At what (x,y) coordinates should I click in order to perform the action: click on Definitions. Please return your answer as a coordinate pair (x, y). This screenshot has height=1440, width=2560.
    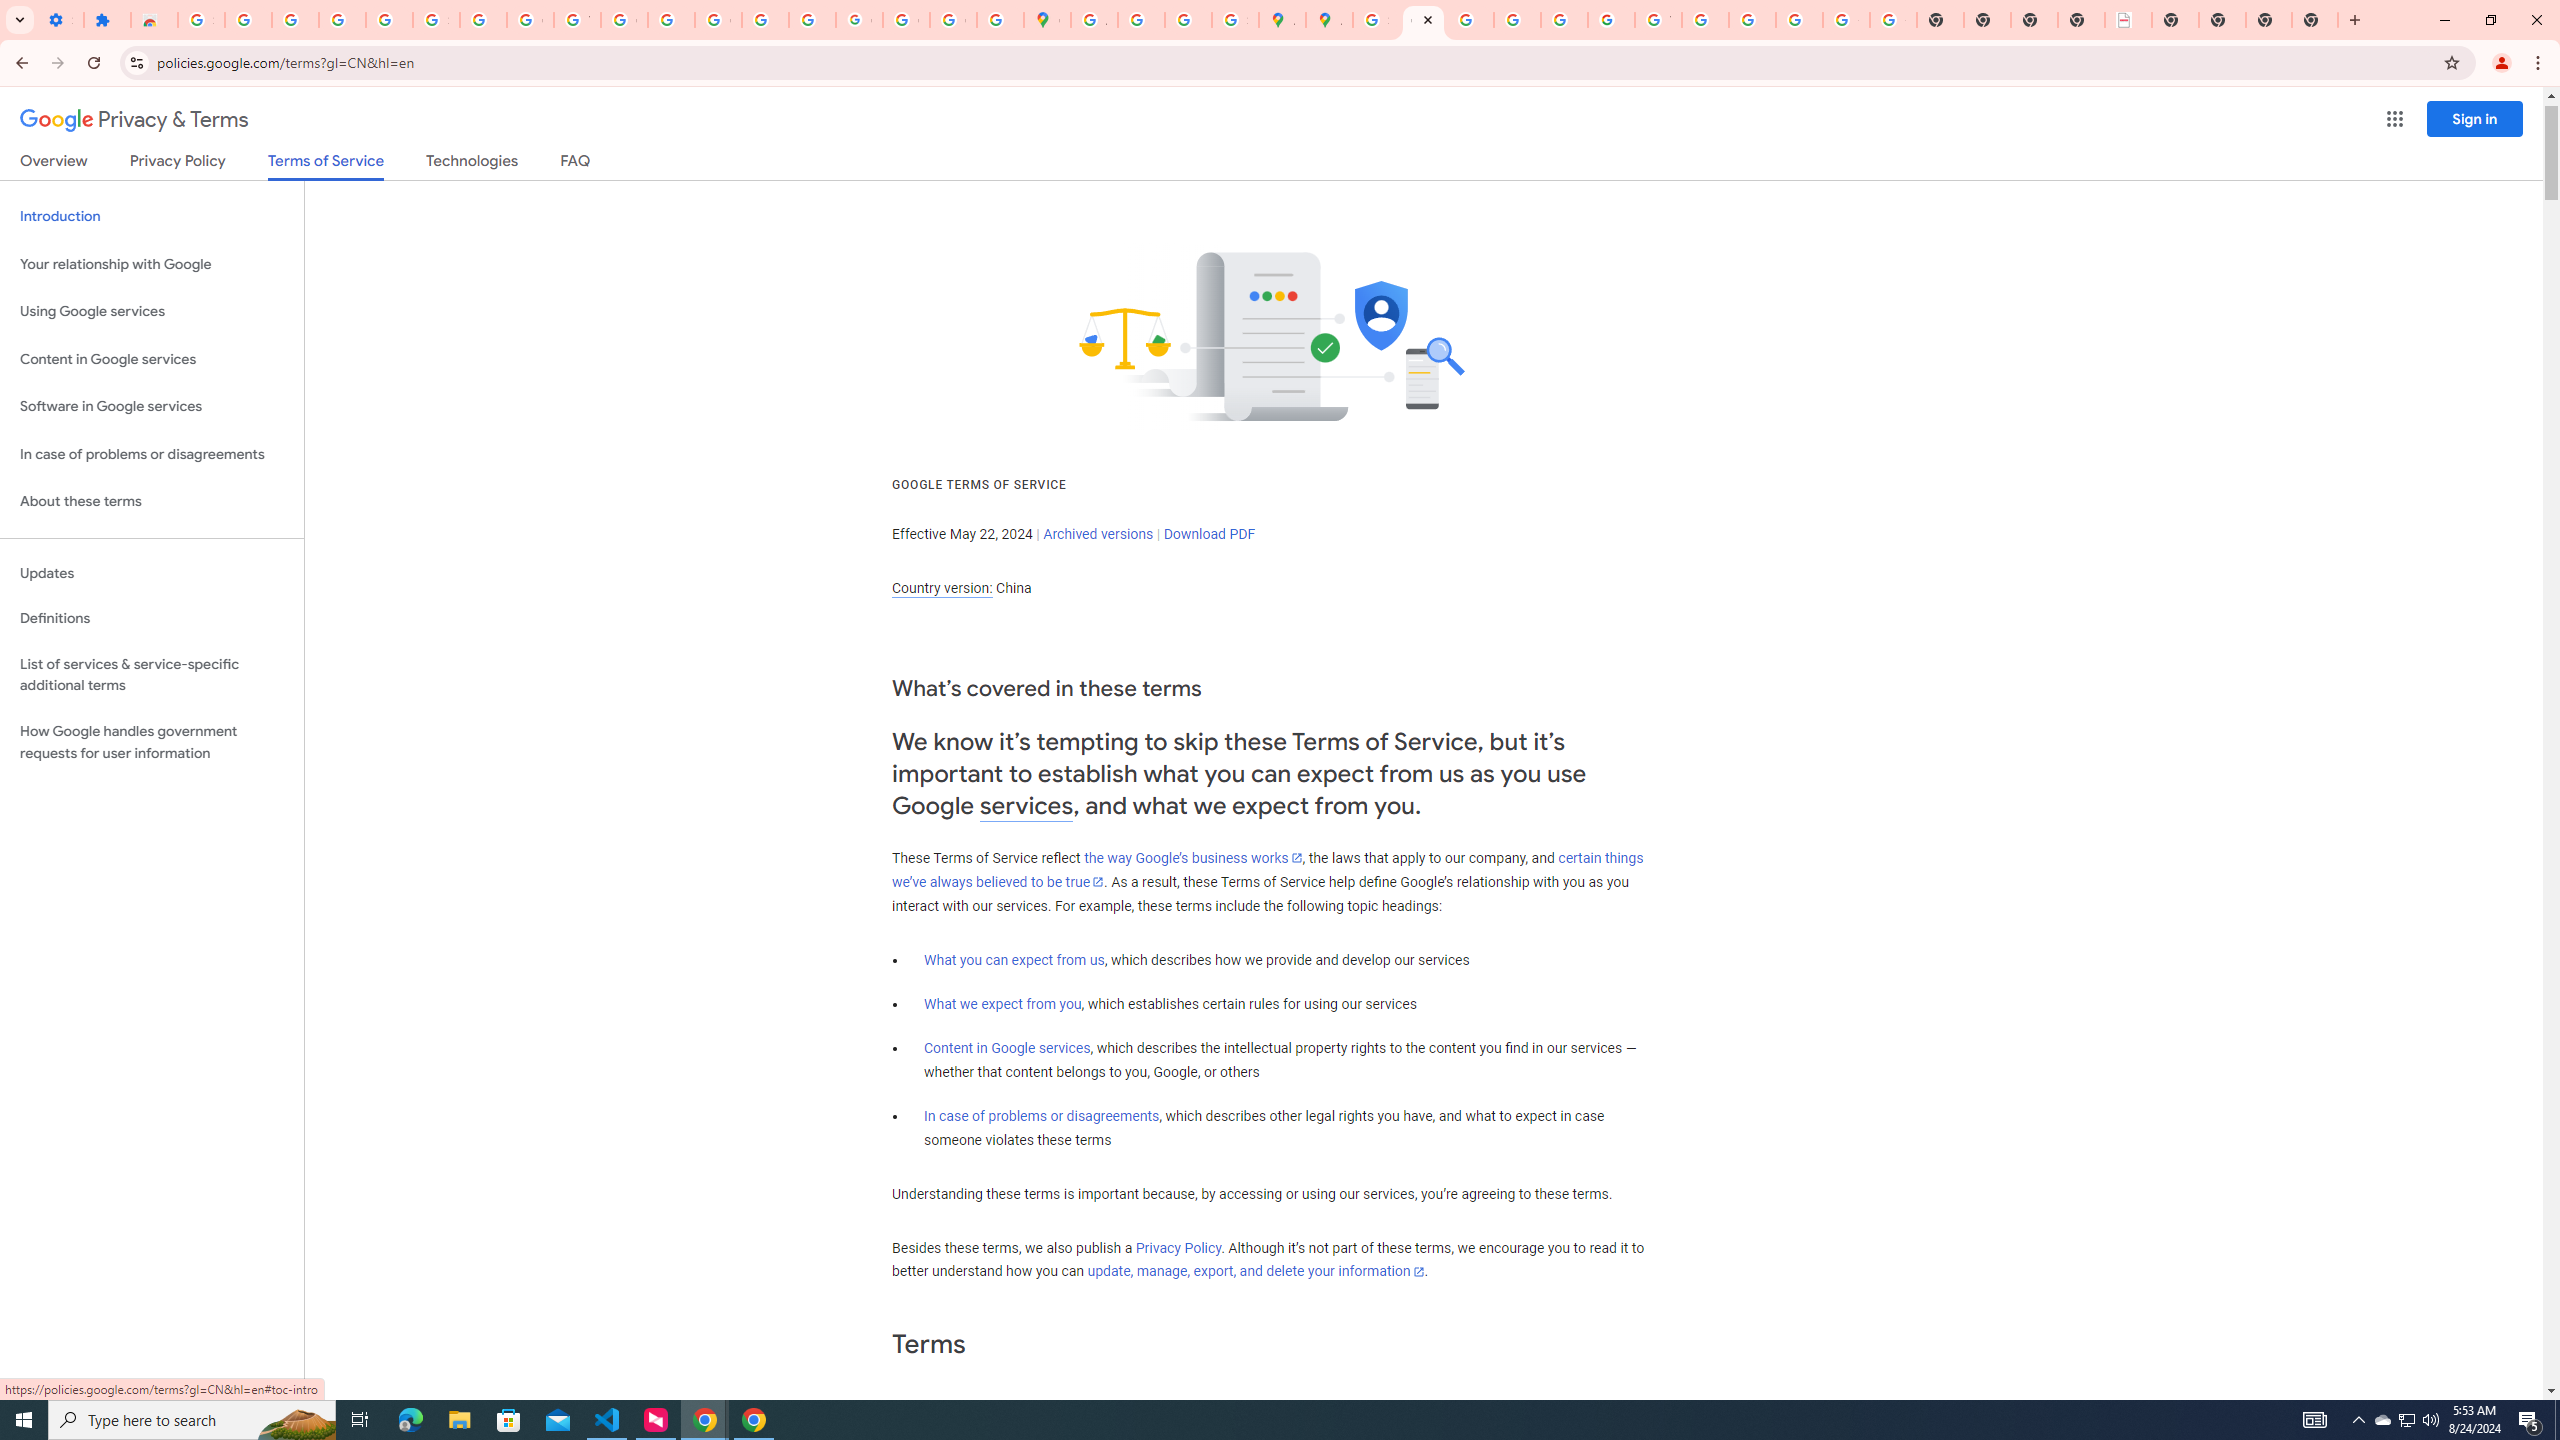
    Looking at the image, I should click on (152, 619).